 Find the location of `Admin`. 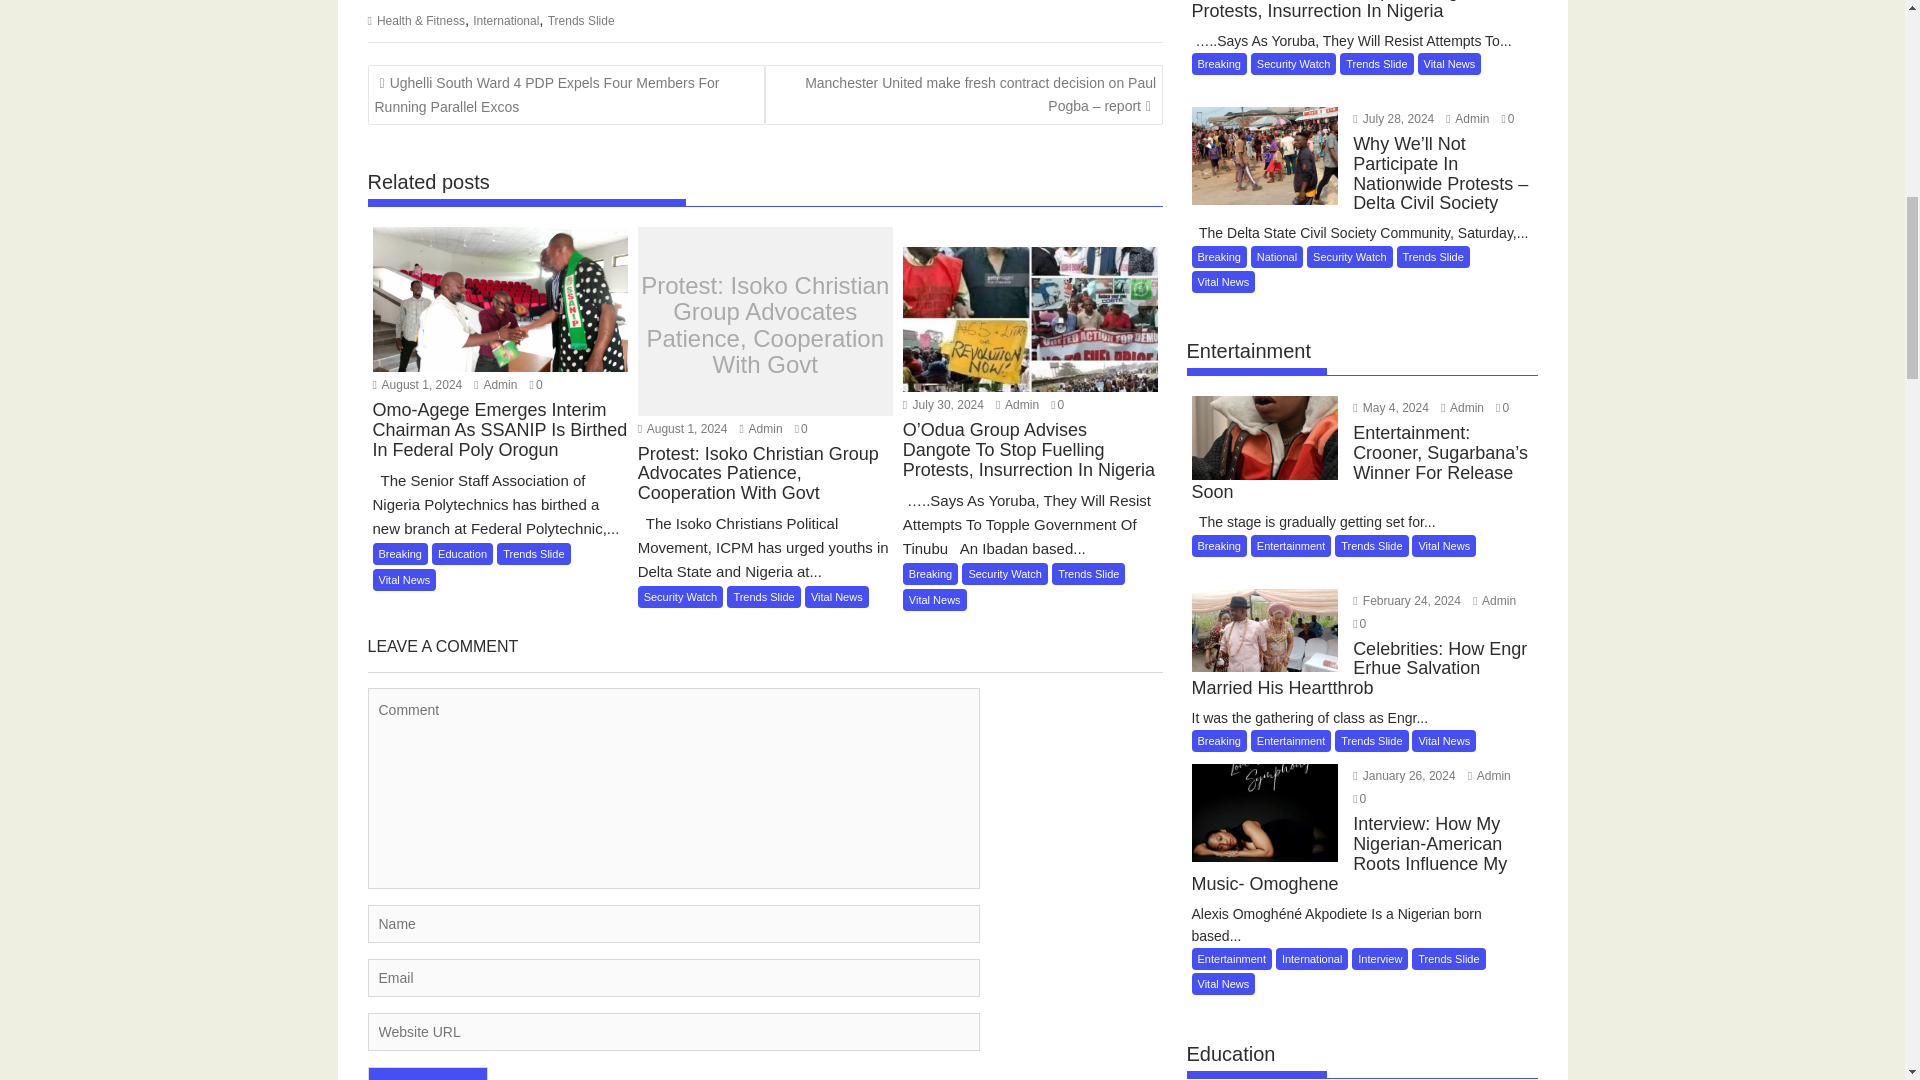

Admin is located at coordinates (495, 385).